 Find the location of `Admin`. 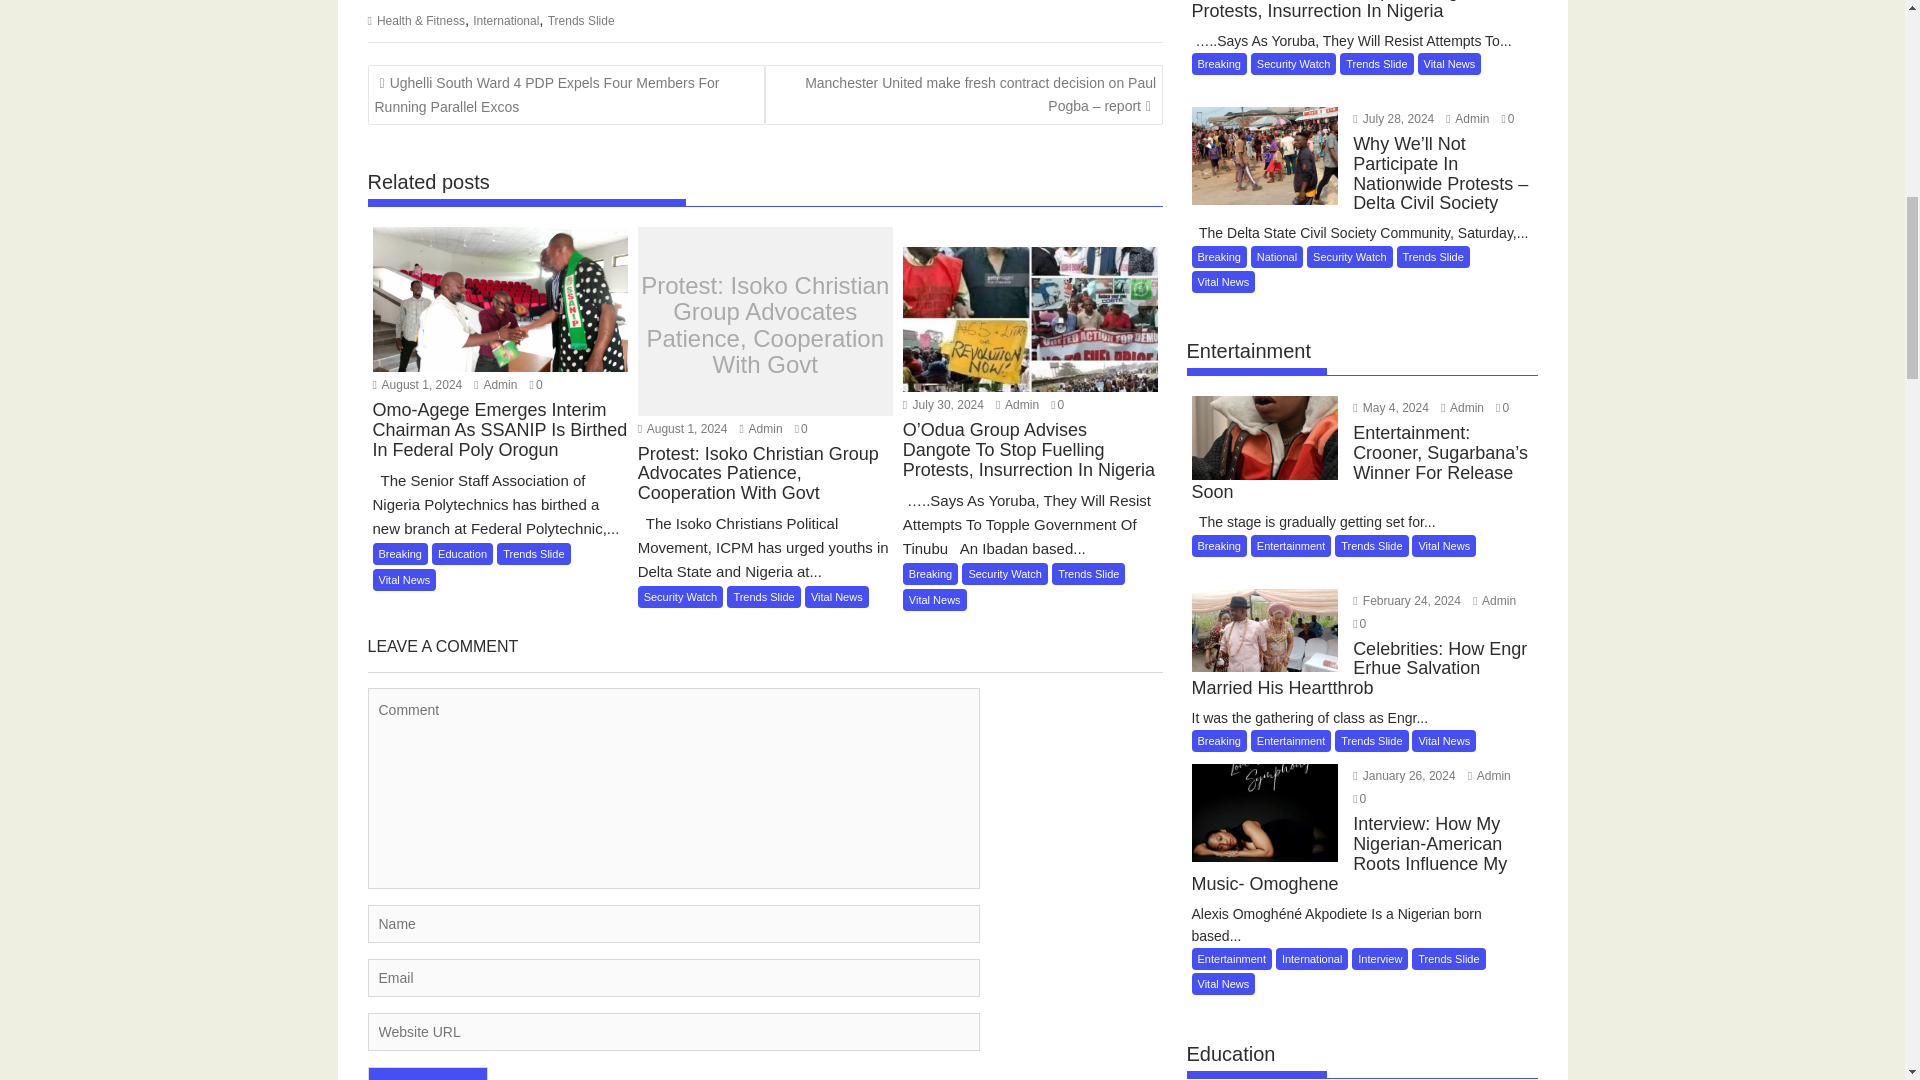

Admin is located at coordinates (495, 385).